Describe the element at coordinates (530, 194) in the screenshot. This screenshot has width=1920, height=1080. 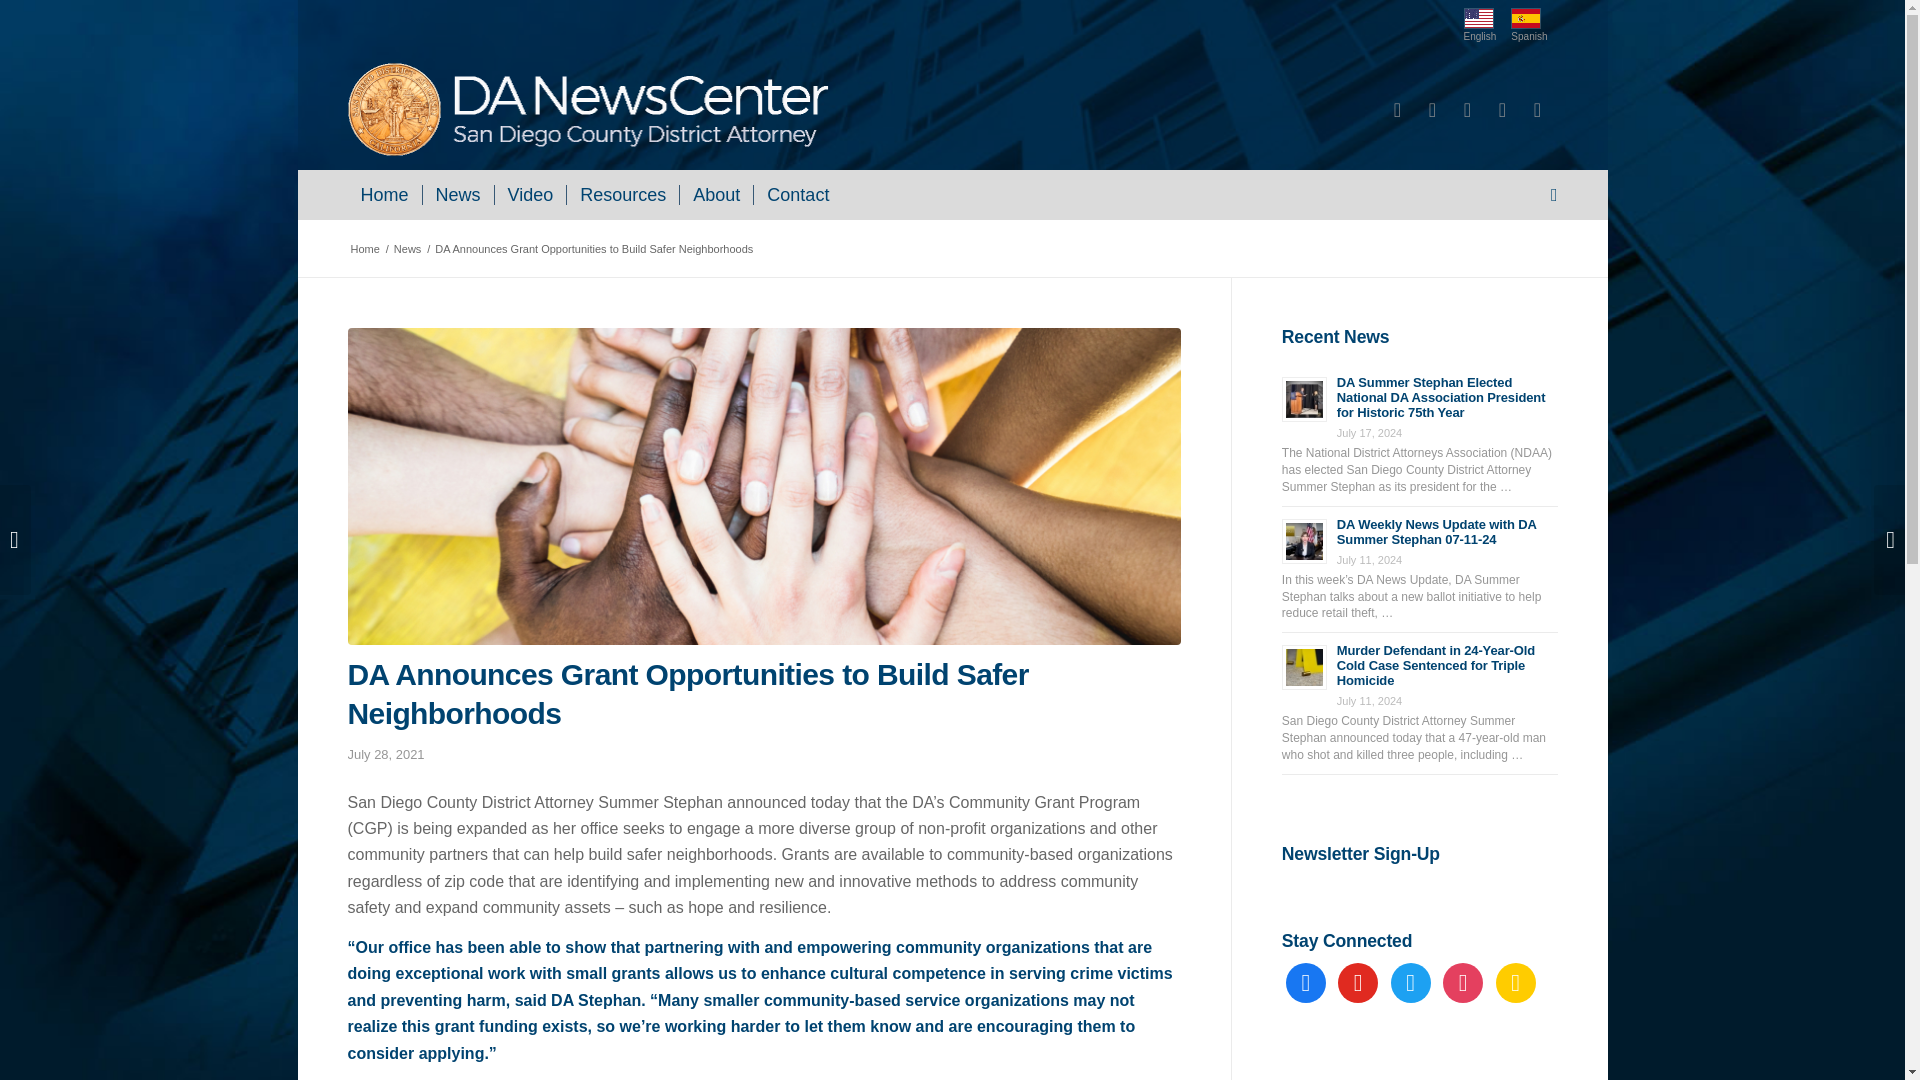
I see `Video` at that location.